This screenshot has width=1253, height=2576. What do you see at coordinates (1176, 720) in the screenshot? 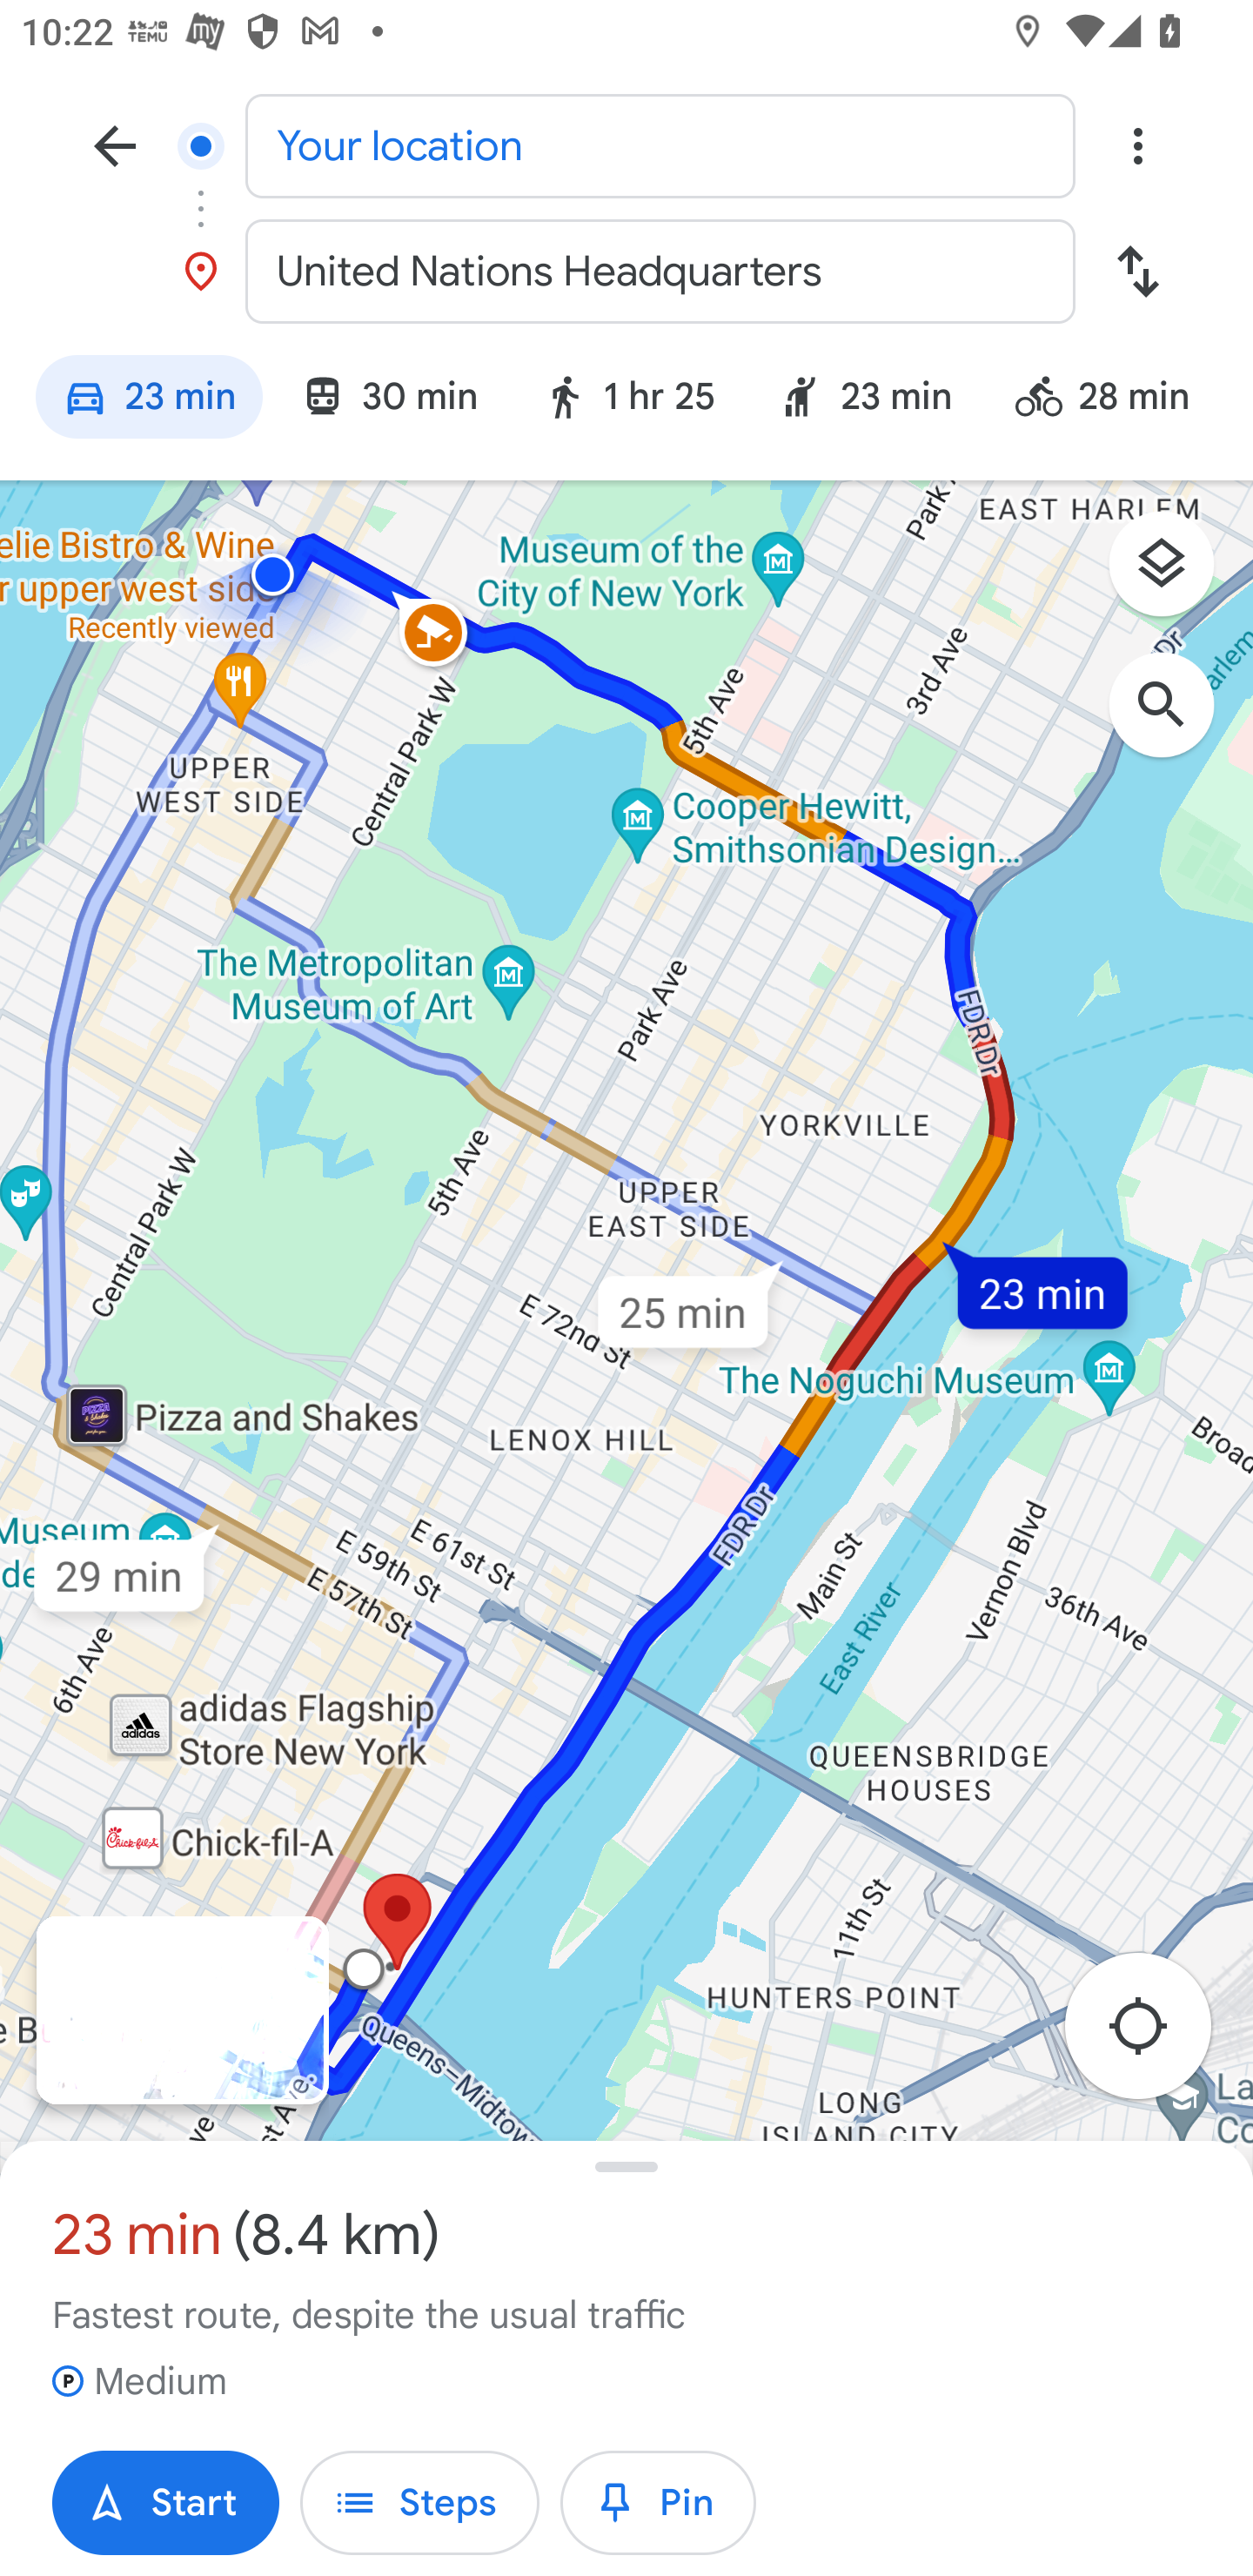
I see `Search along route` at bounding box center [1176, 720].